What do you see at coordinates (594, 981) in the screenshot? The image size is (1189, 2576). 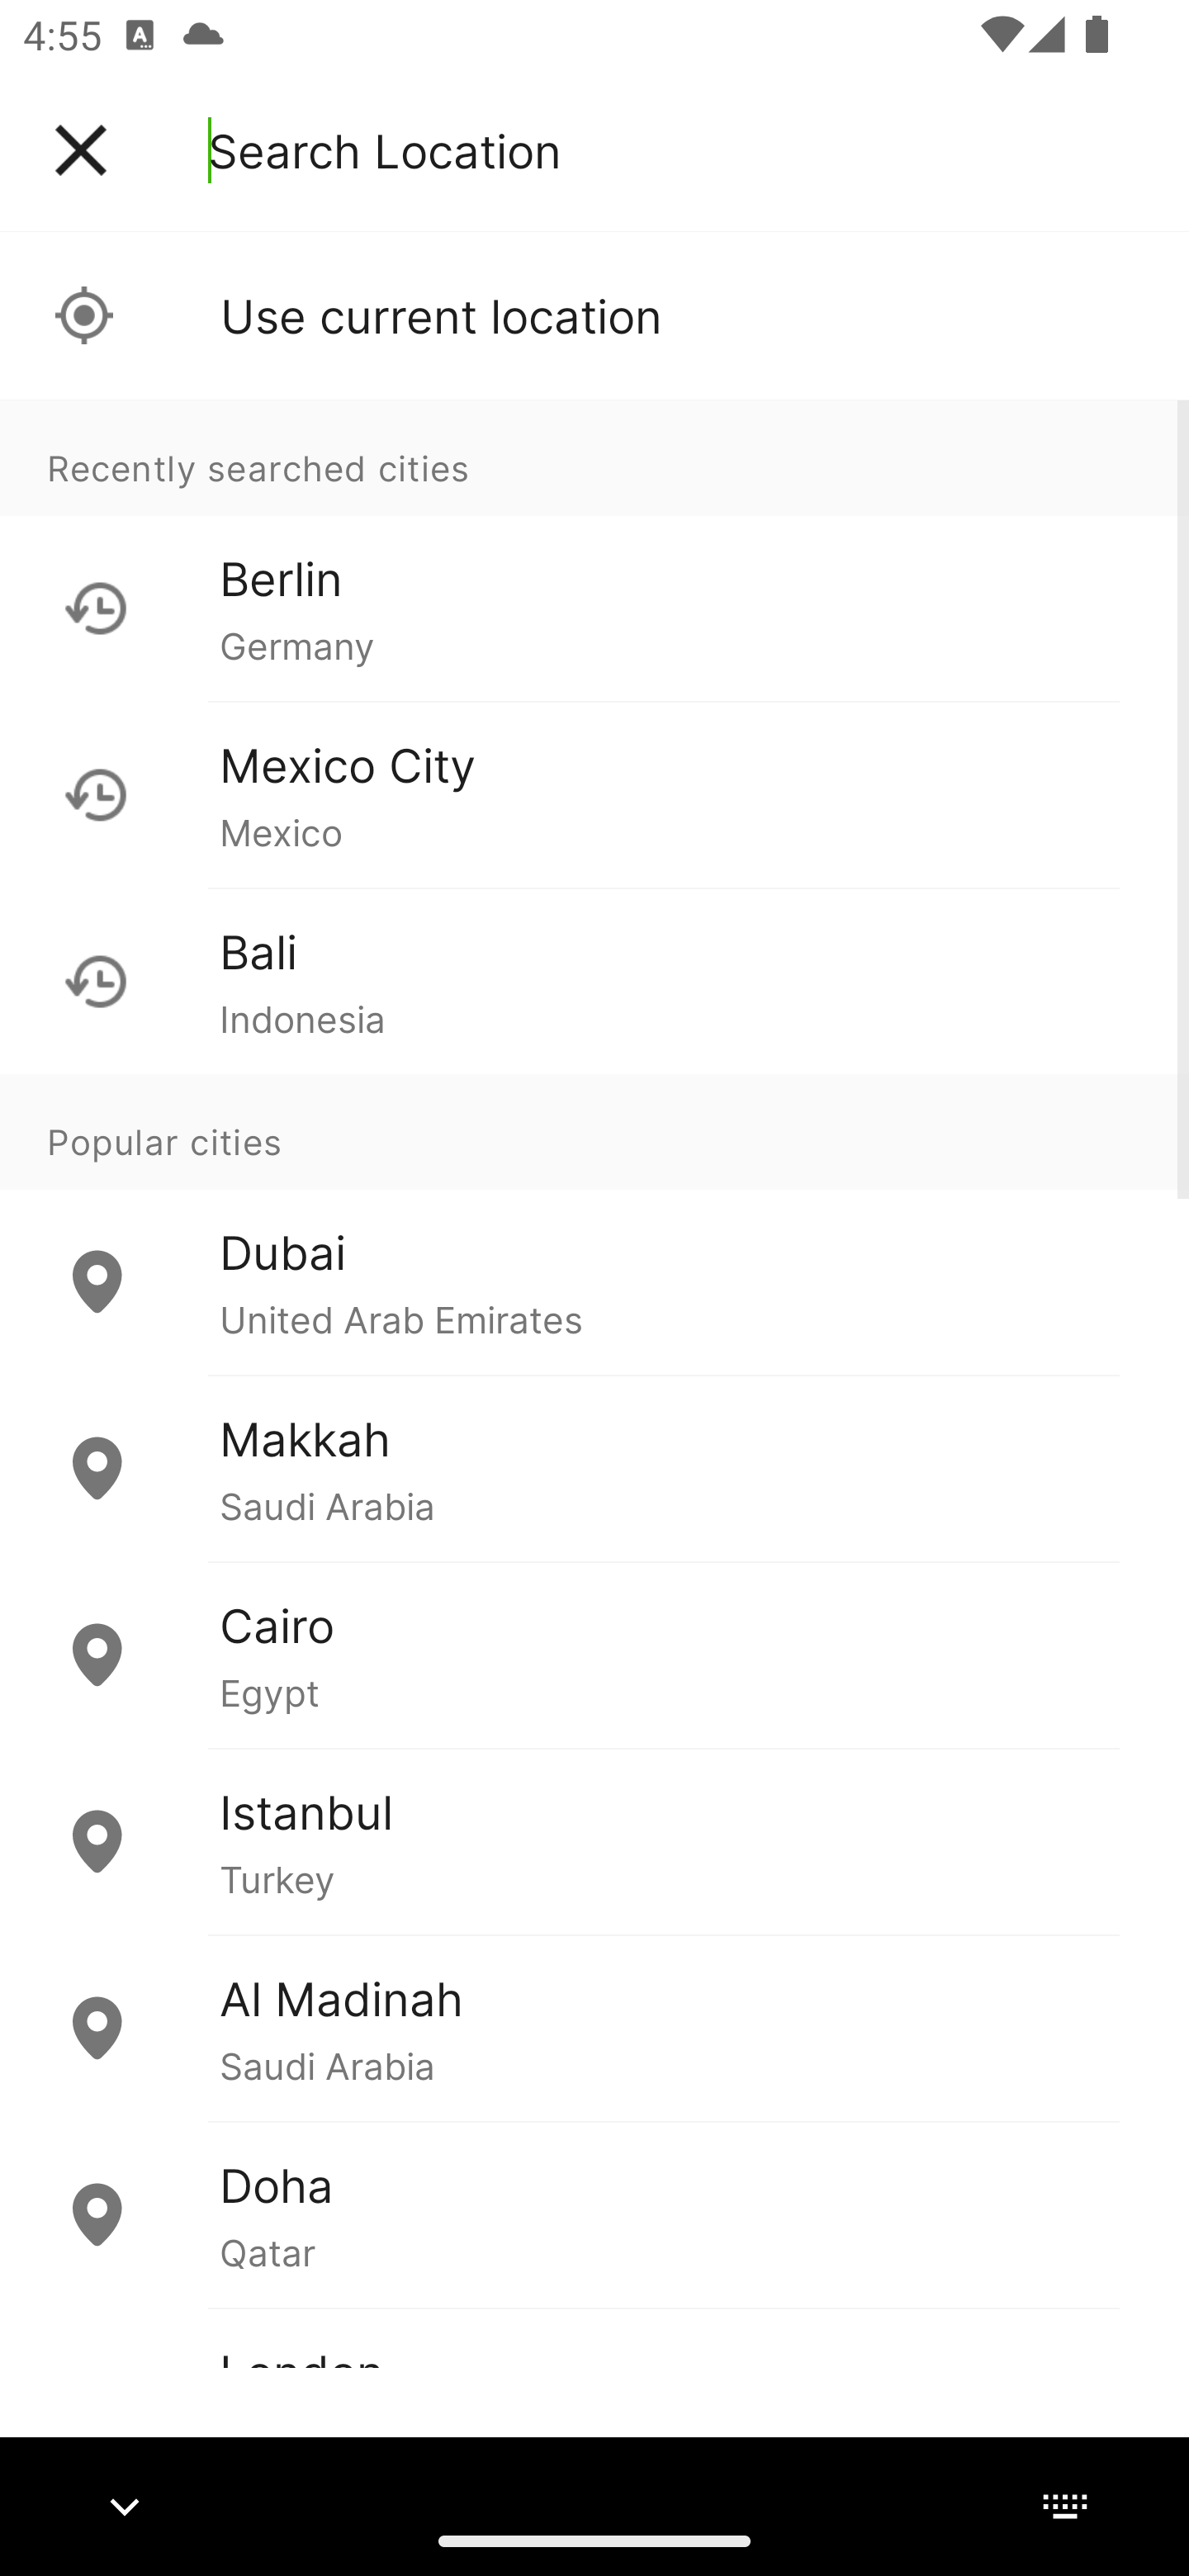 I see `Bali Indonesia` at bounding box center [594, 981].